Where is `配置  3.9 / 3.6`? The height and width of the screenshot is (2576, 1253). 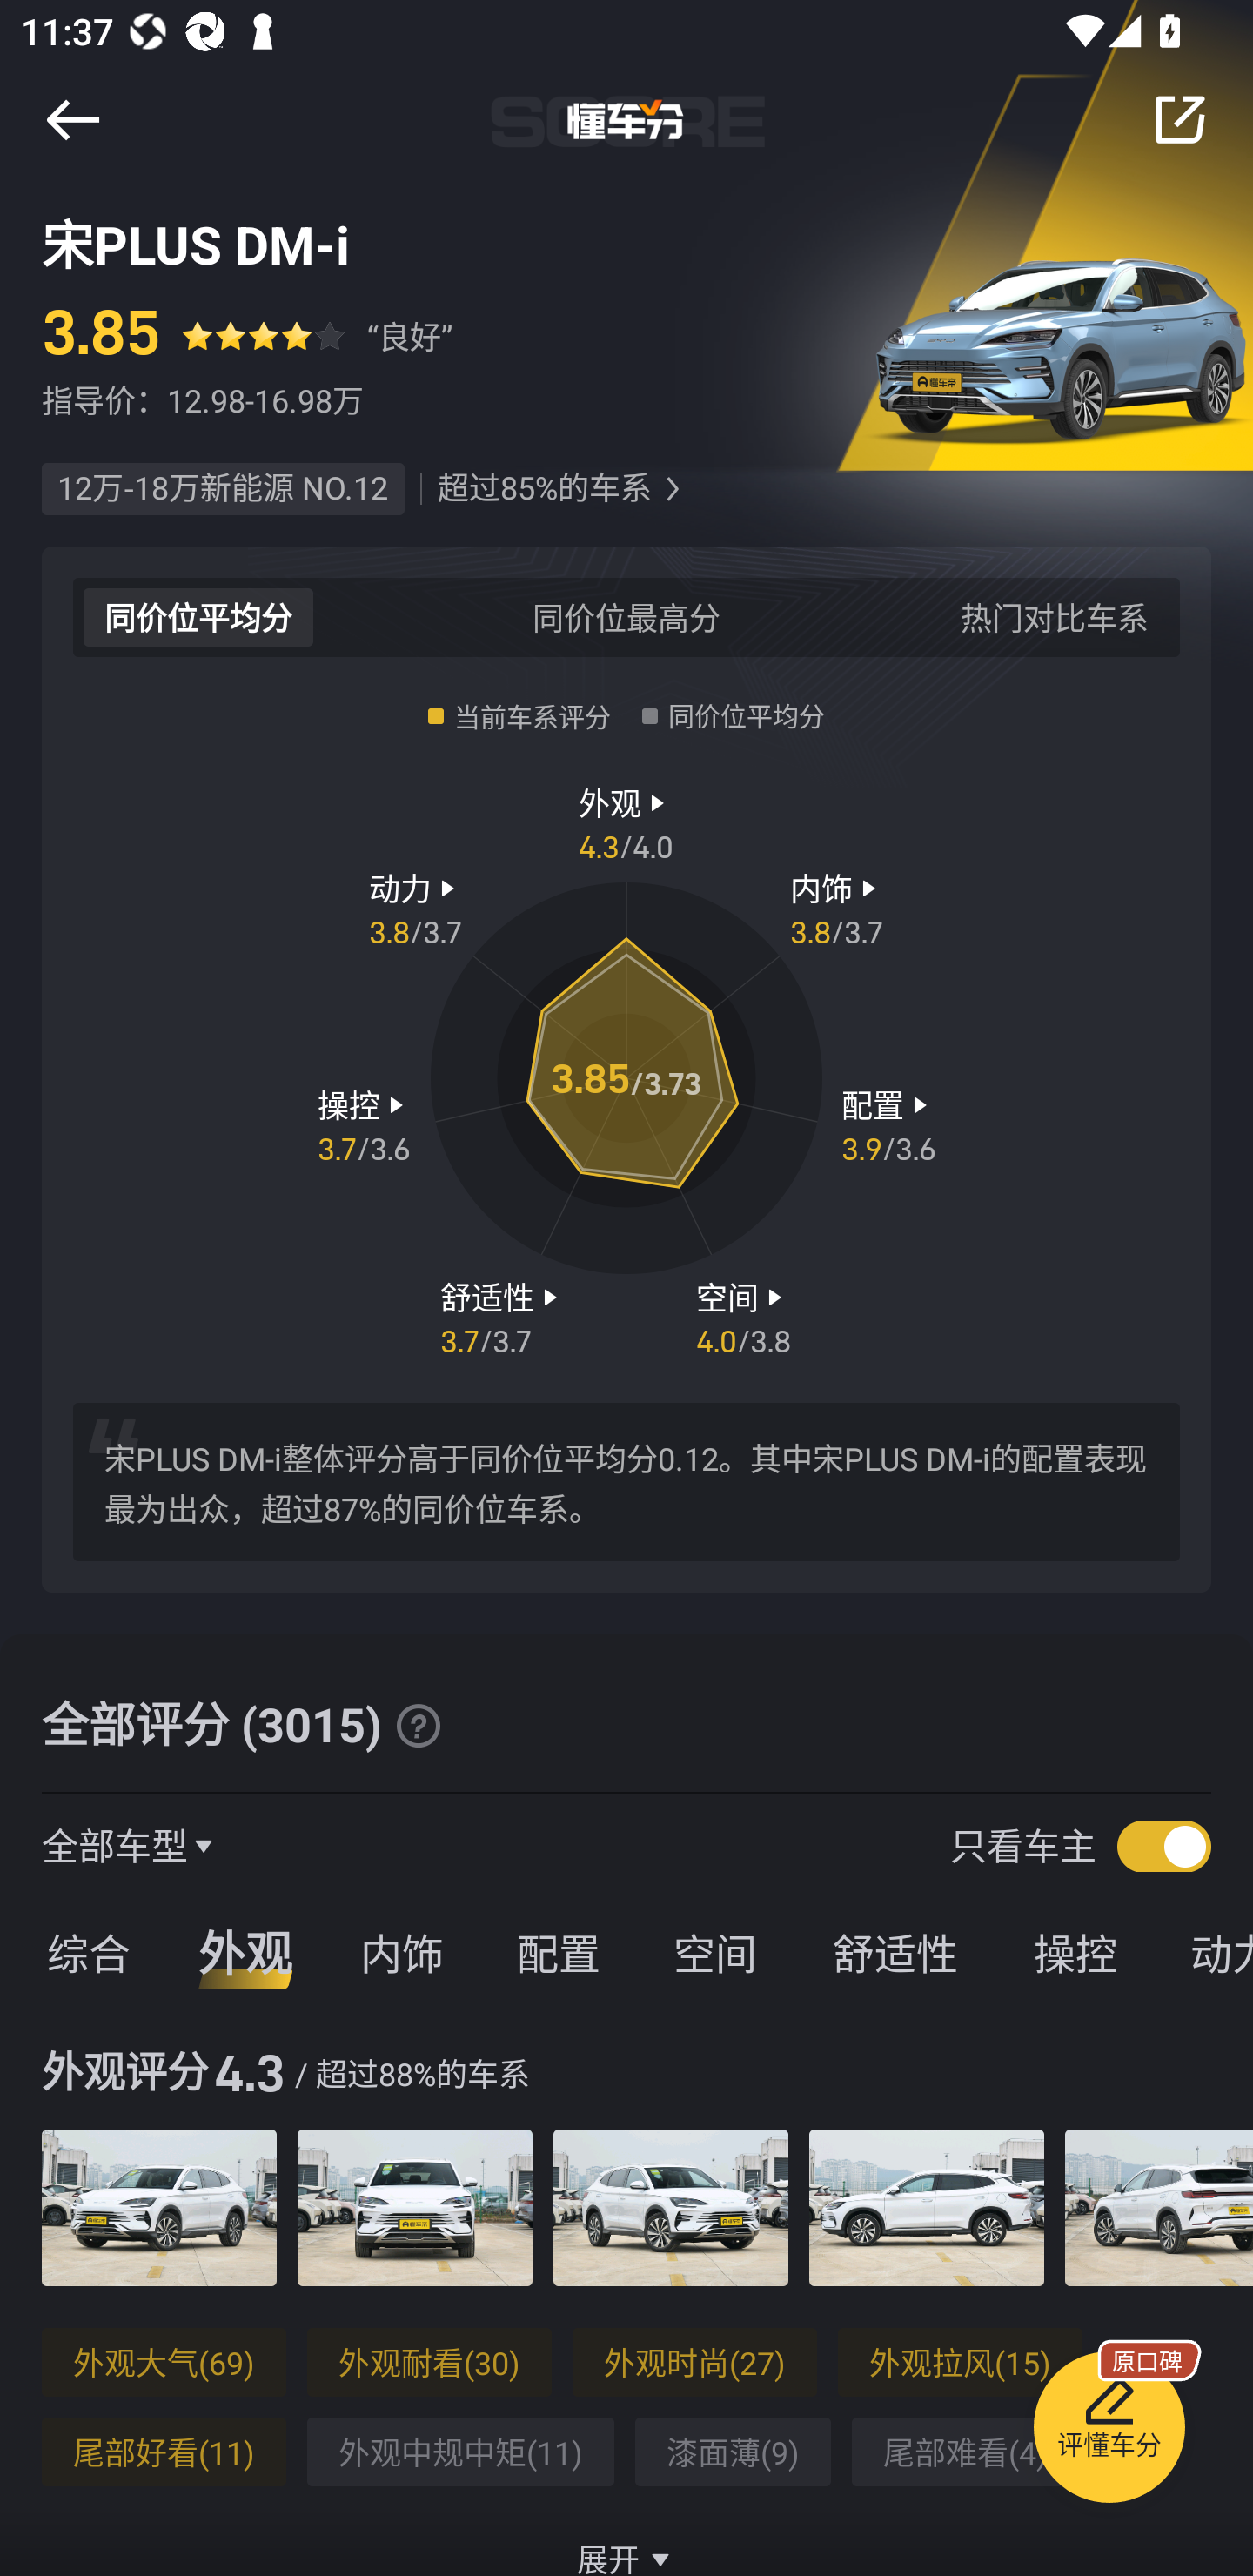
配置  3.9 / 3.6 is located at coordinates (888, 1125).